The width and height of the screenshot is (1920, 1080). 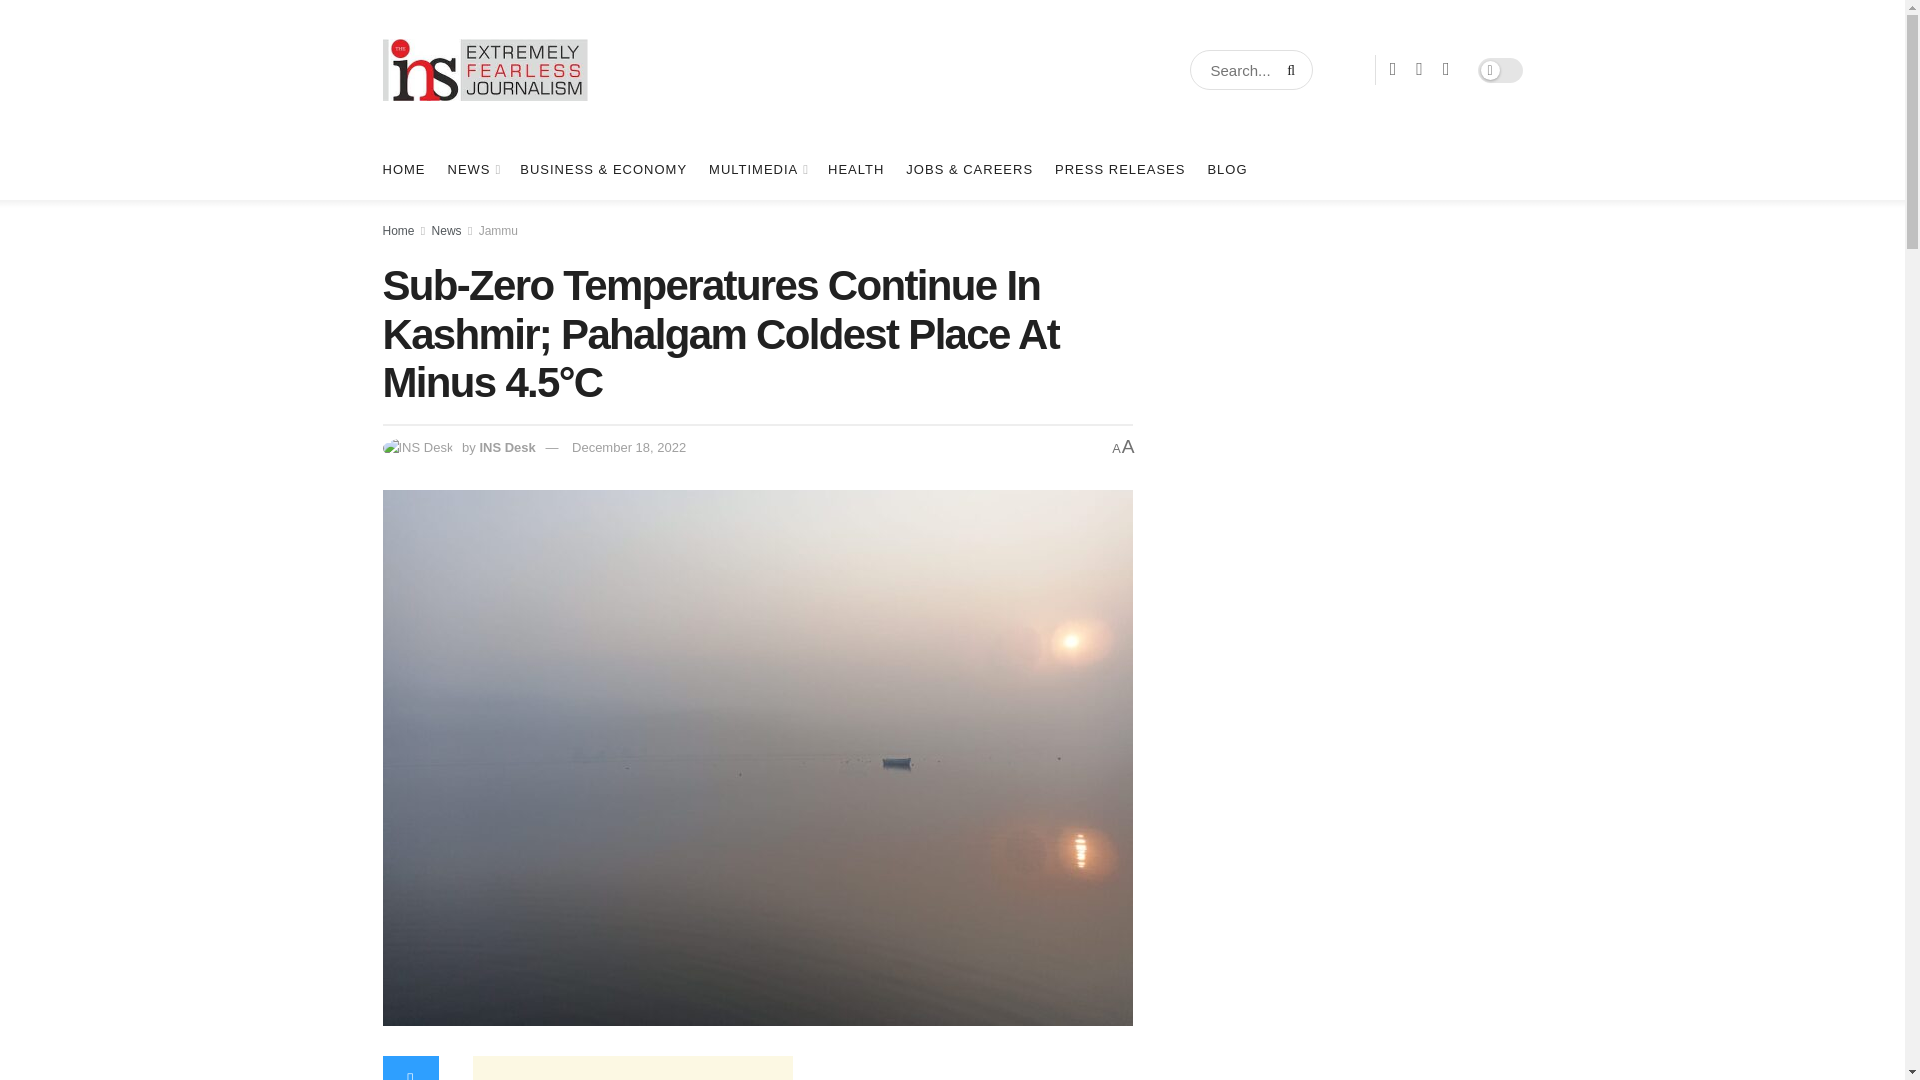 What do you see at coordinates (757, 170) in the screenshot?
I see `MULTIMEDIA` at bounding box center [757, 170].